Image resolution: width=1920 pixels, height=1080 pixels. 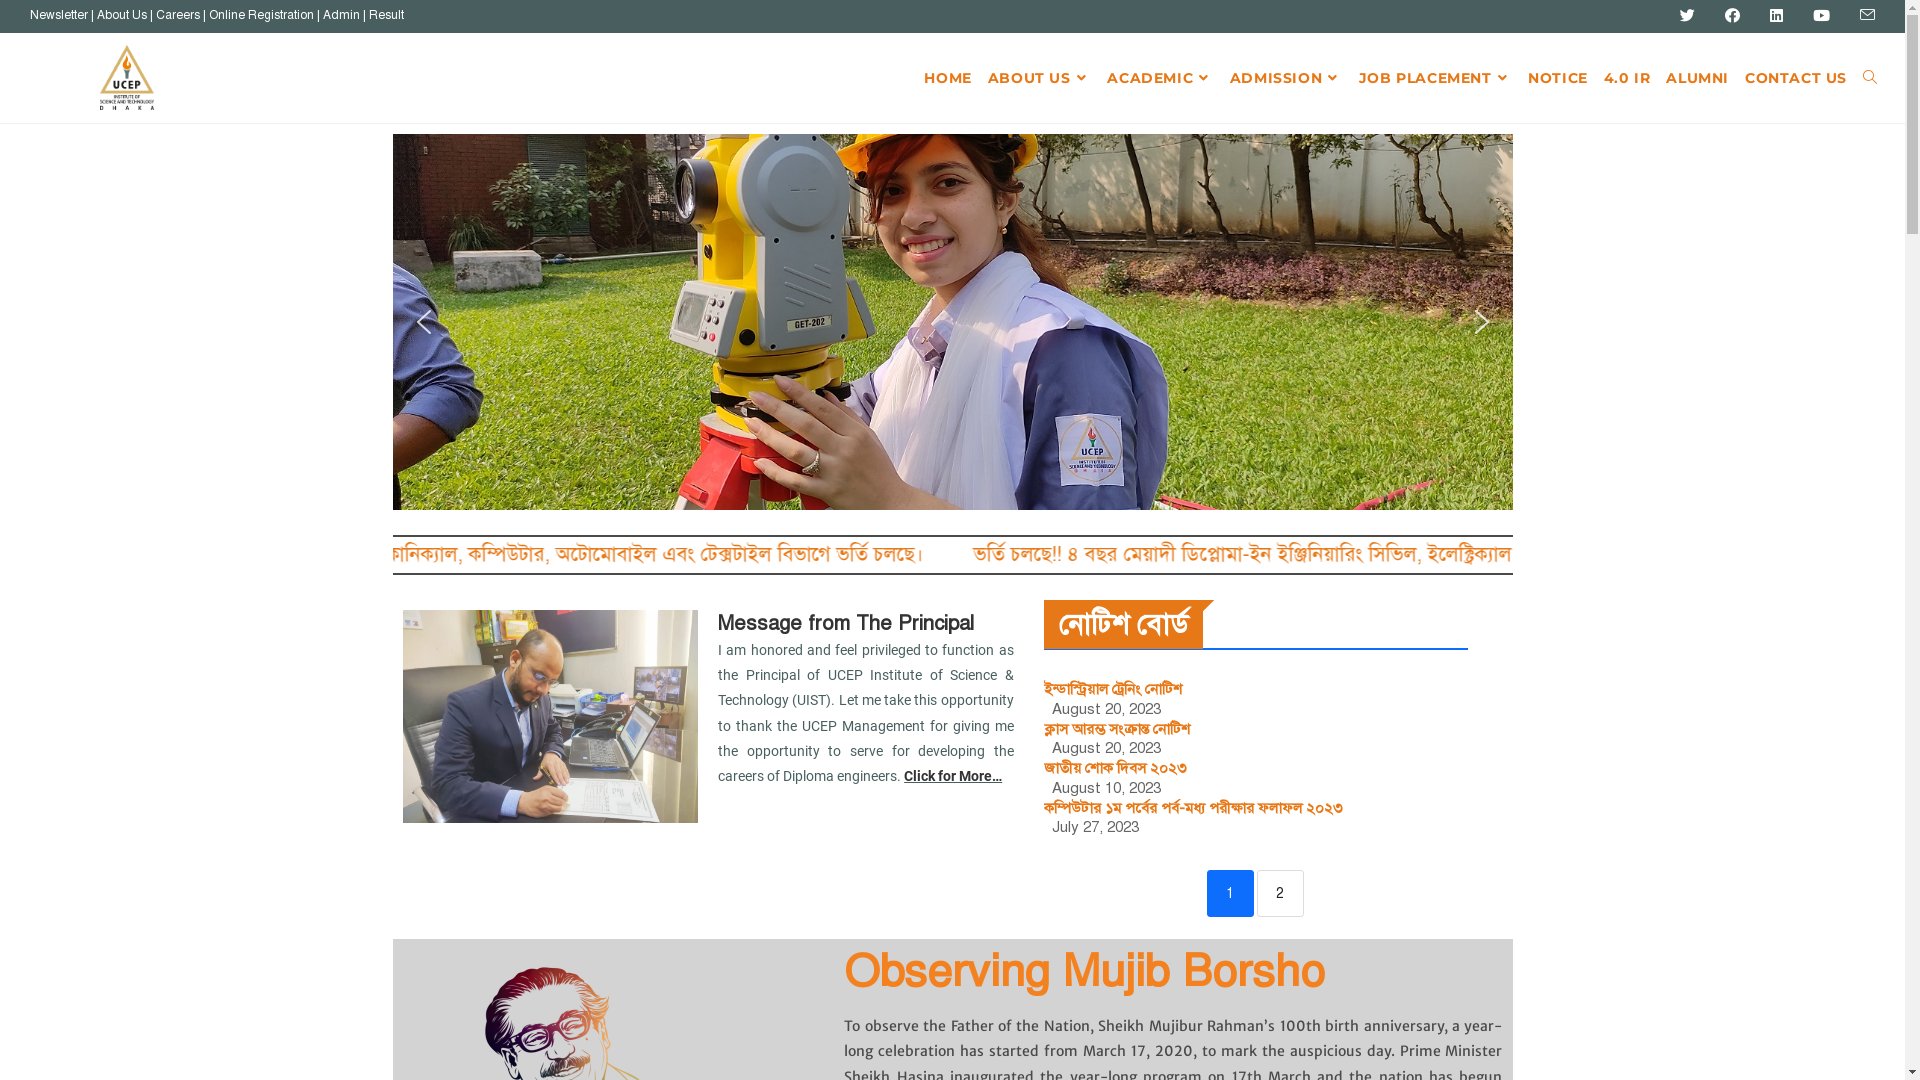 What do you see at coordinates (948, 78) in the screenshot?
I see `HOME` at bounding box center [948, 78].